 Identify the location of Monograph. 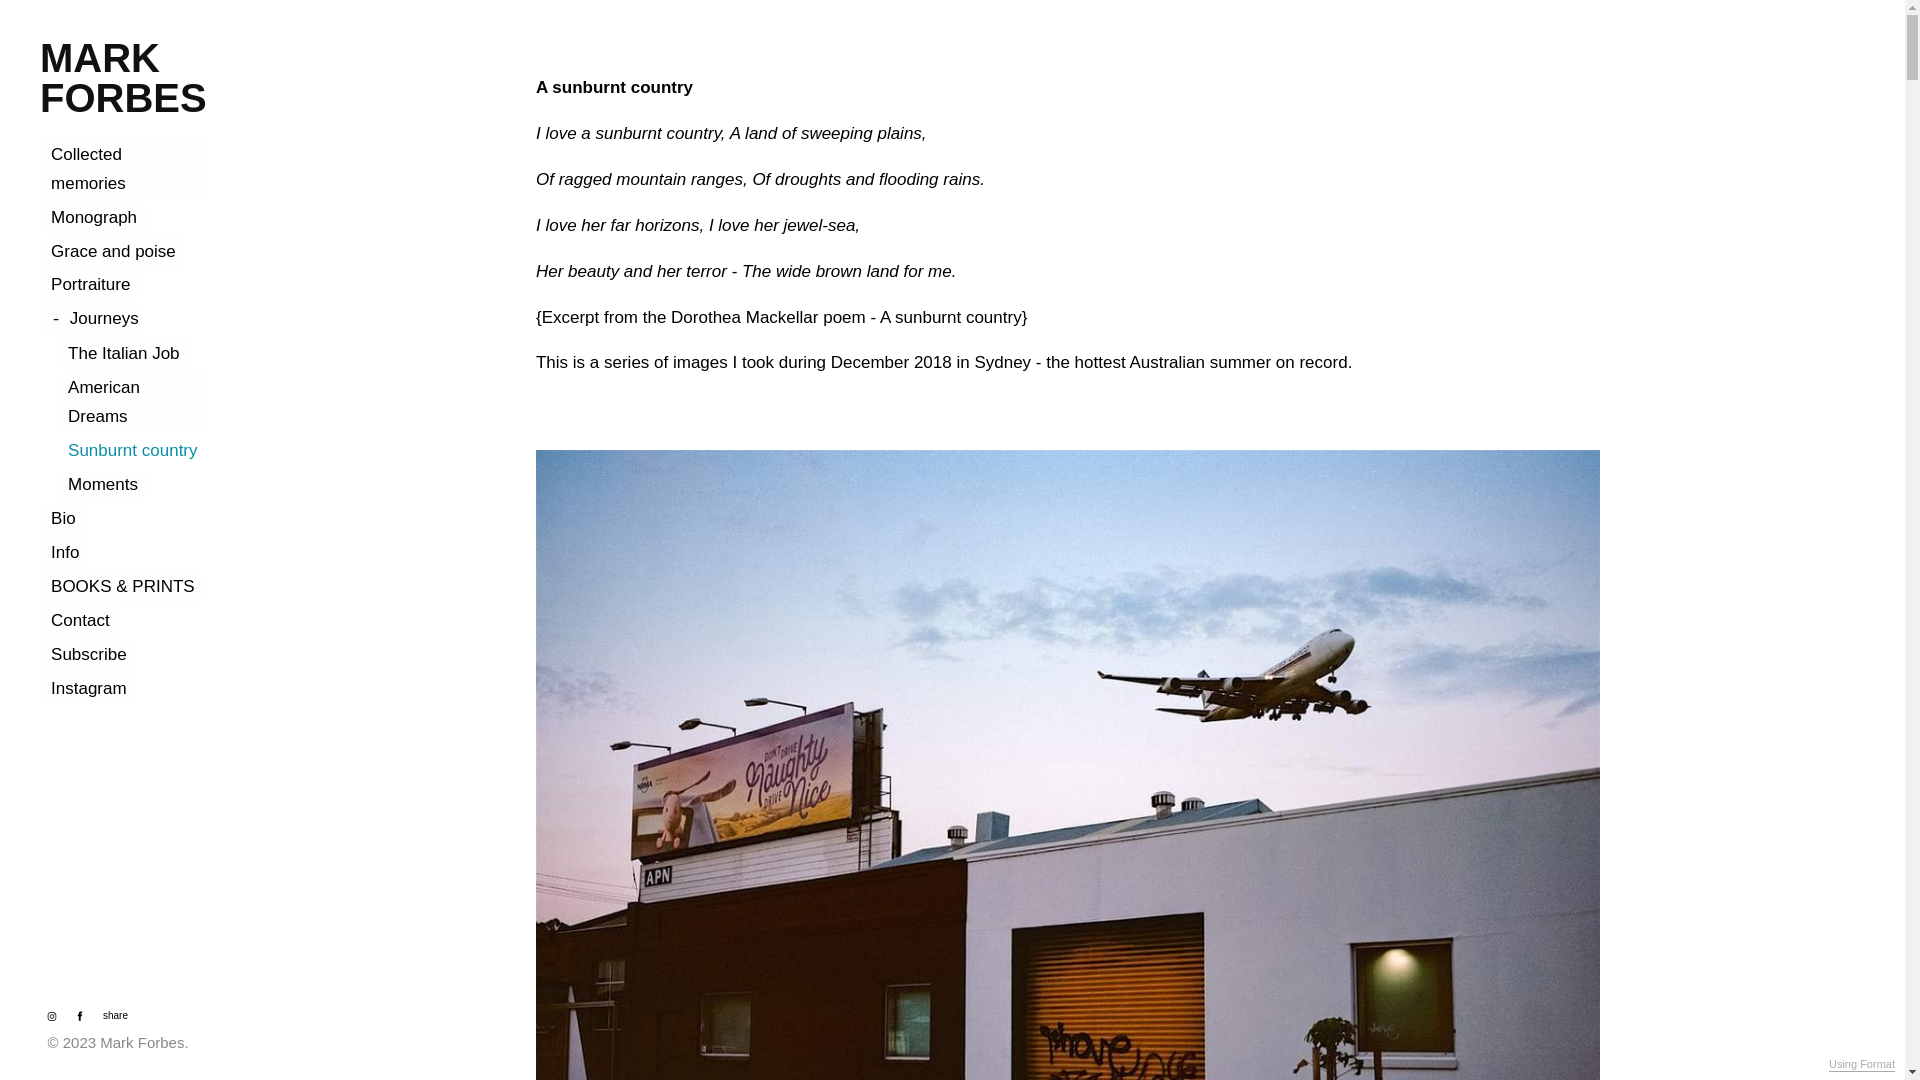
(94, 218).